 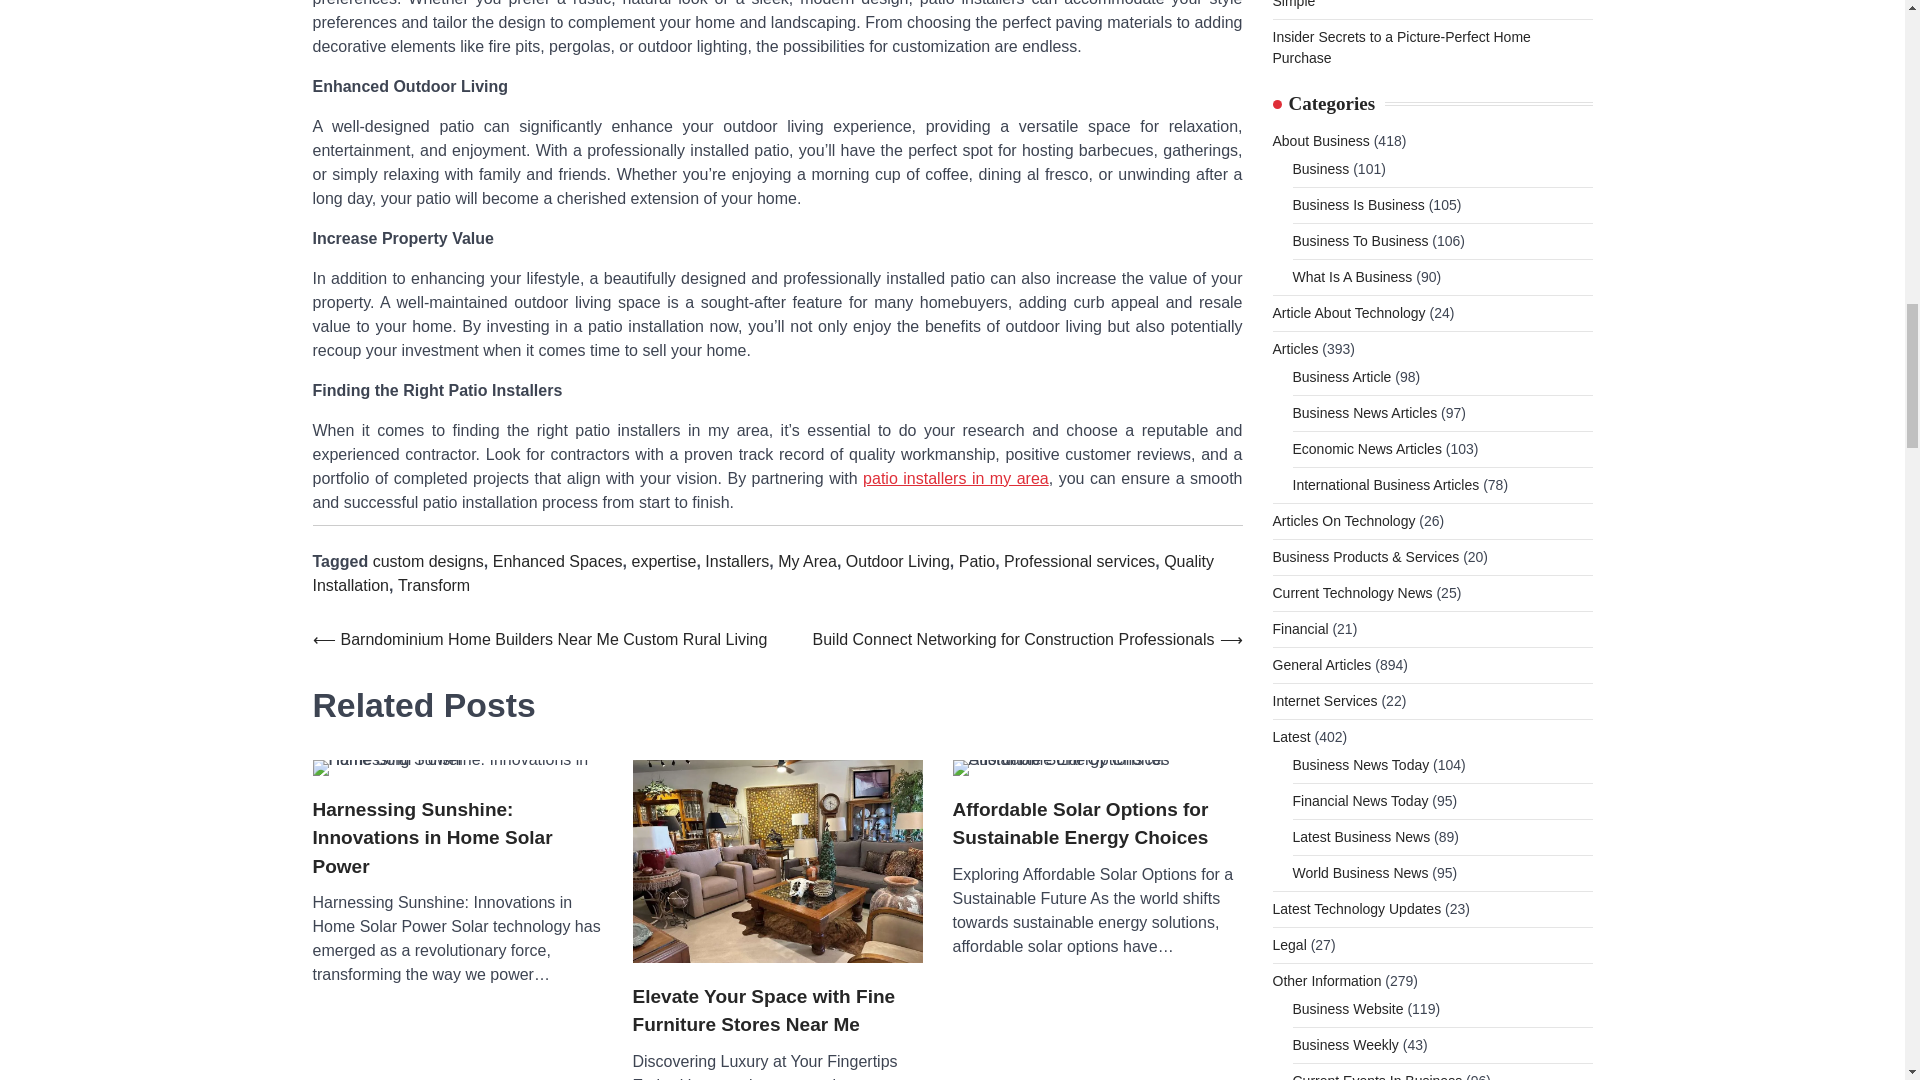 What do you see at coordinates (428, 561) in the screenshot?
I see `custom designs` at bounding box center [428, 561].